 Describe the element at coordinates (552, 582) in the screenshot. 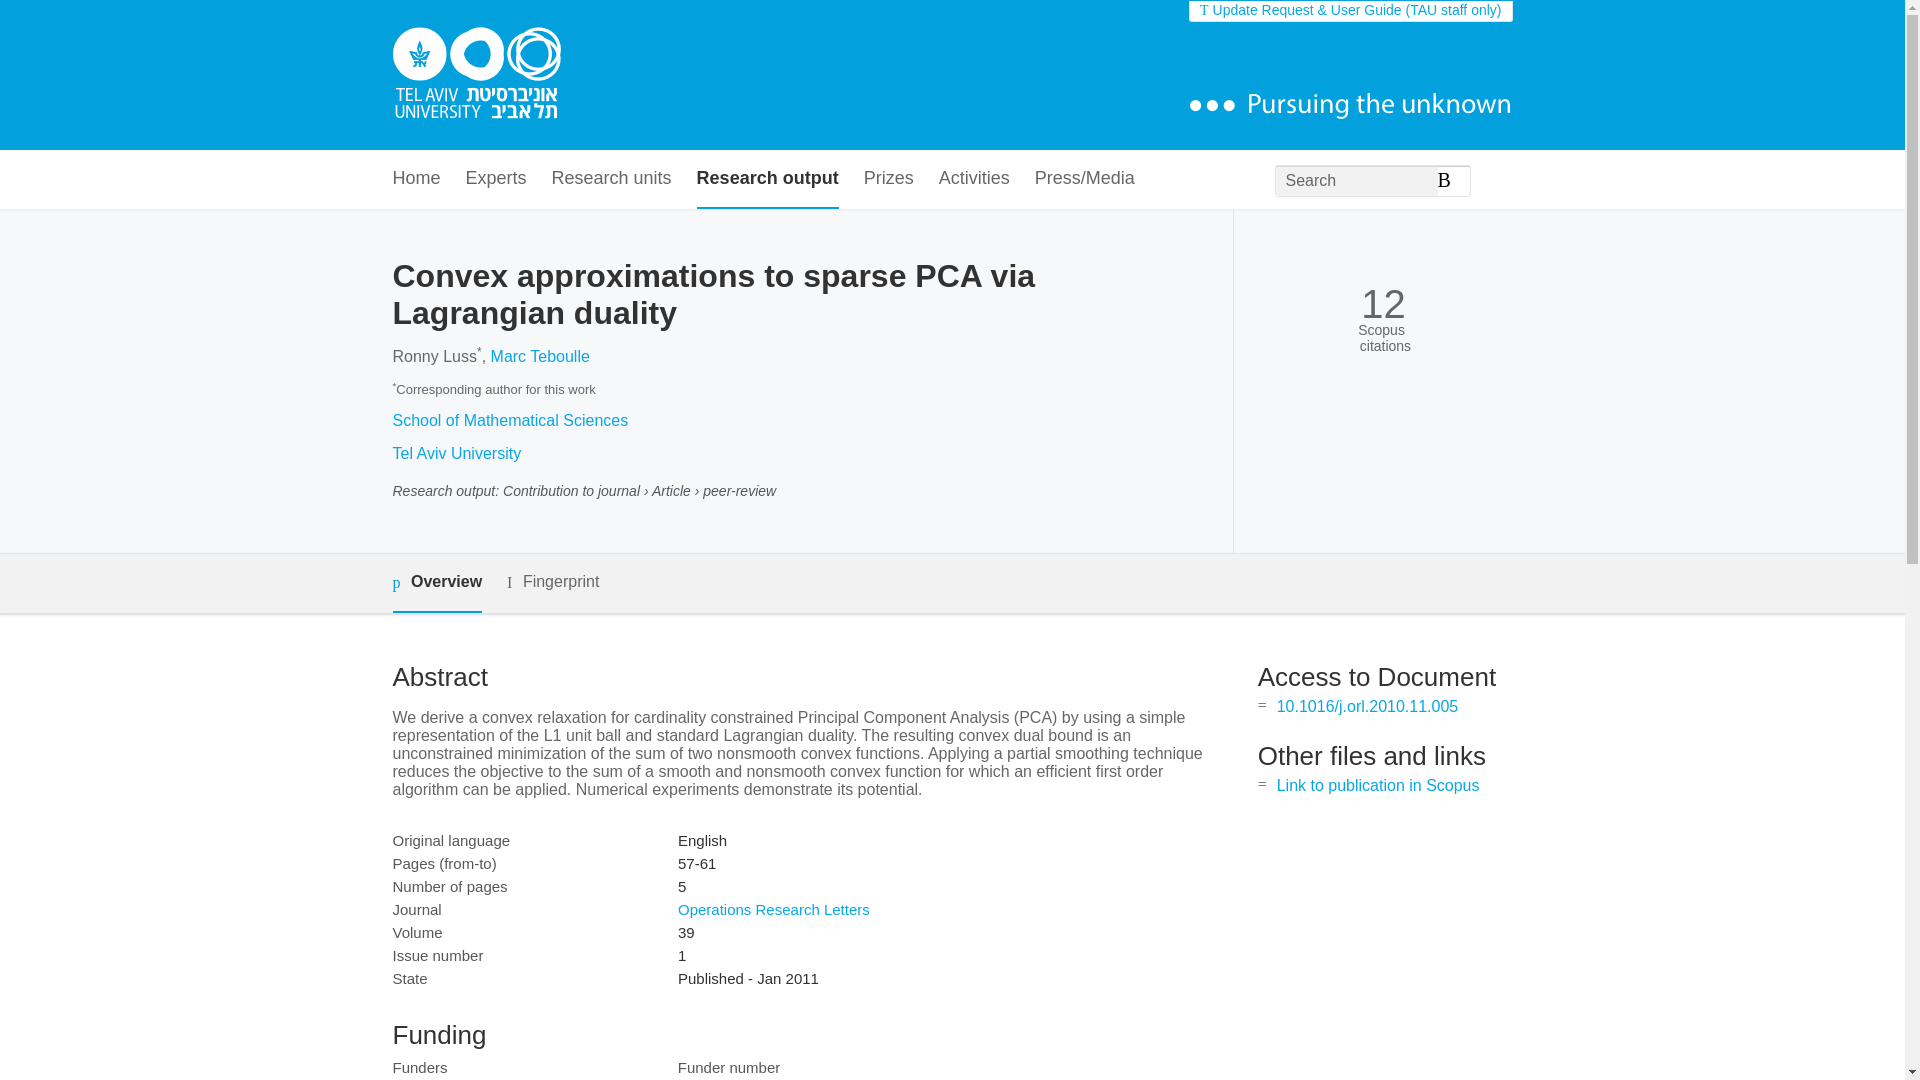

I see `Fingerprint` at that location.